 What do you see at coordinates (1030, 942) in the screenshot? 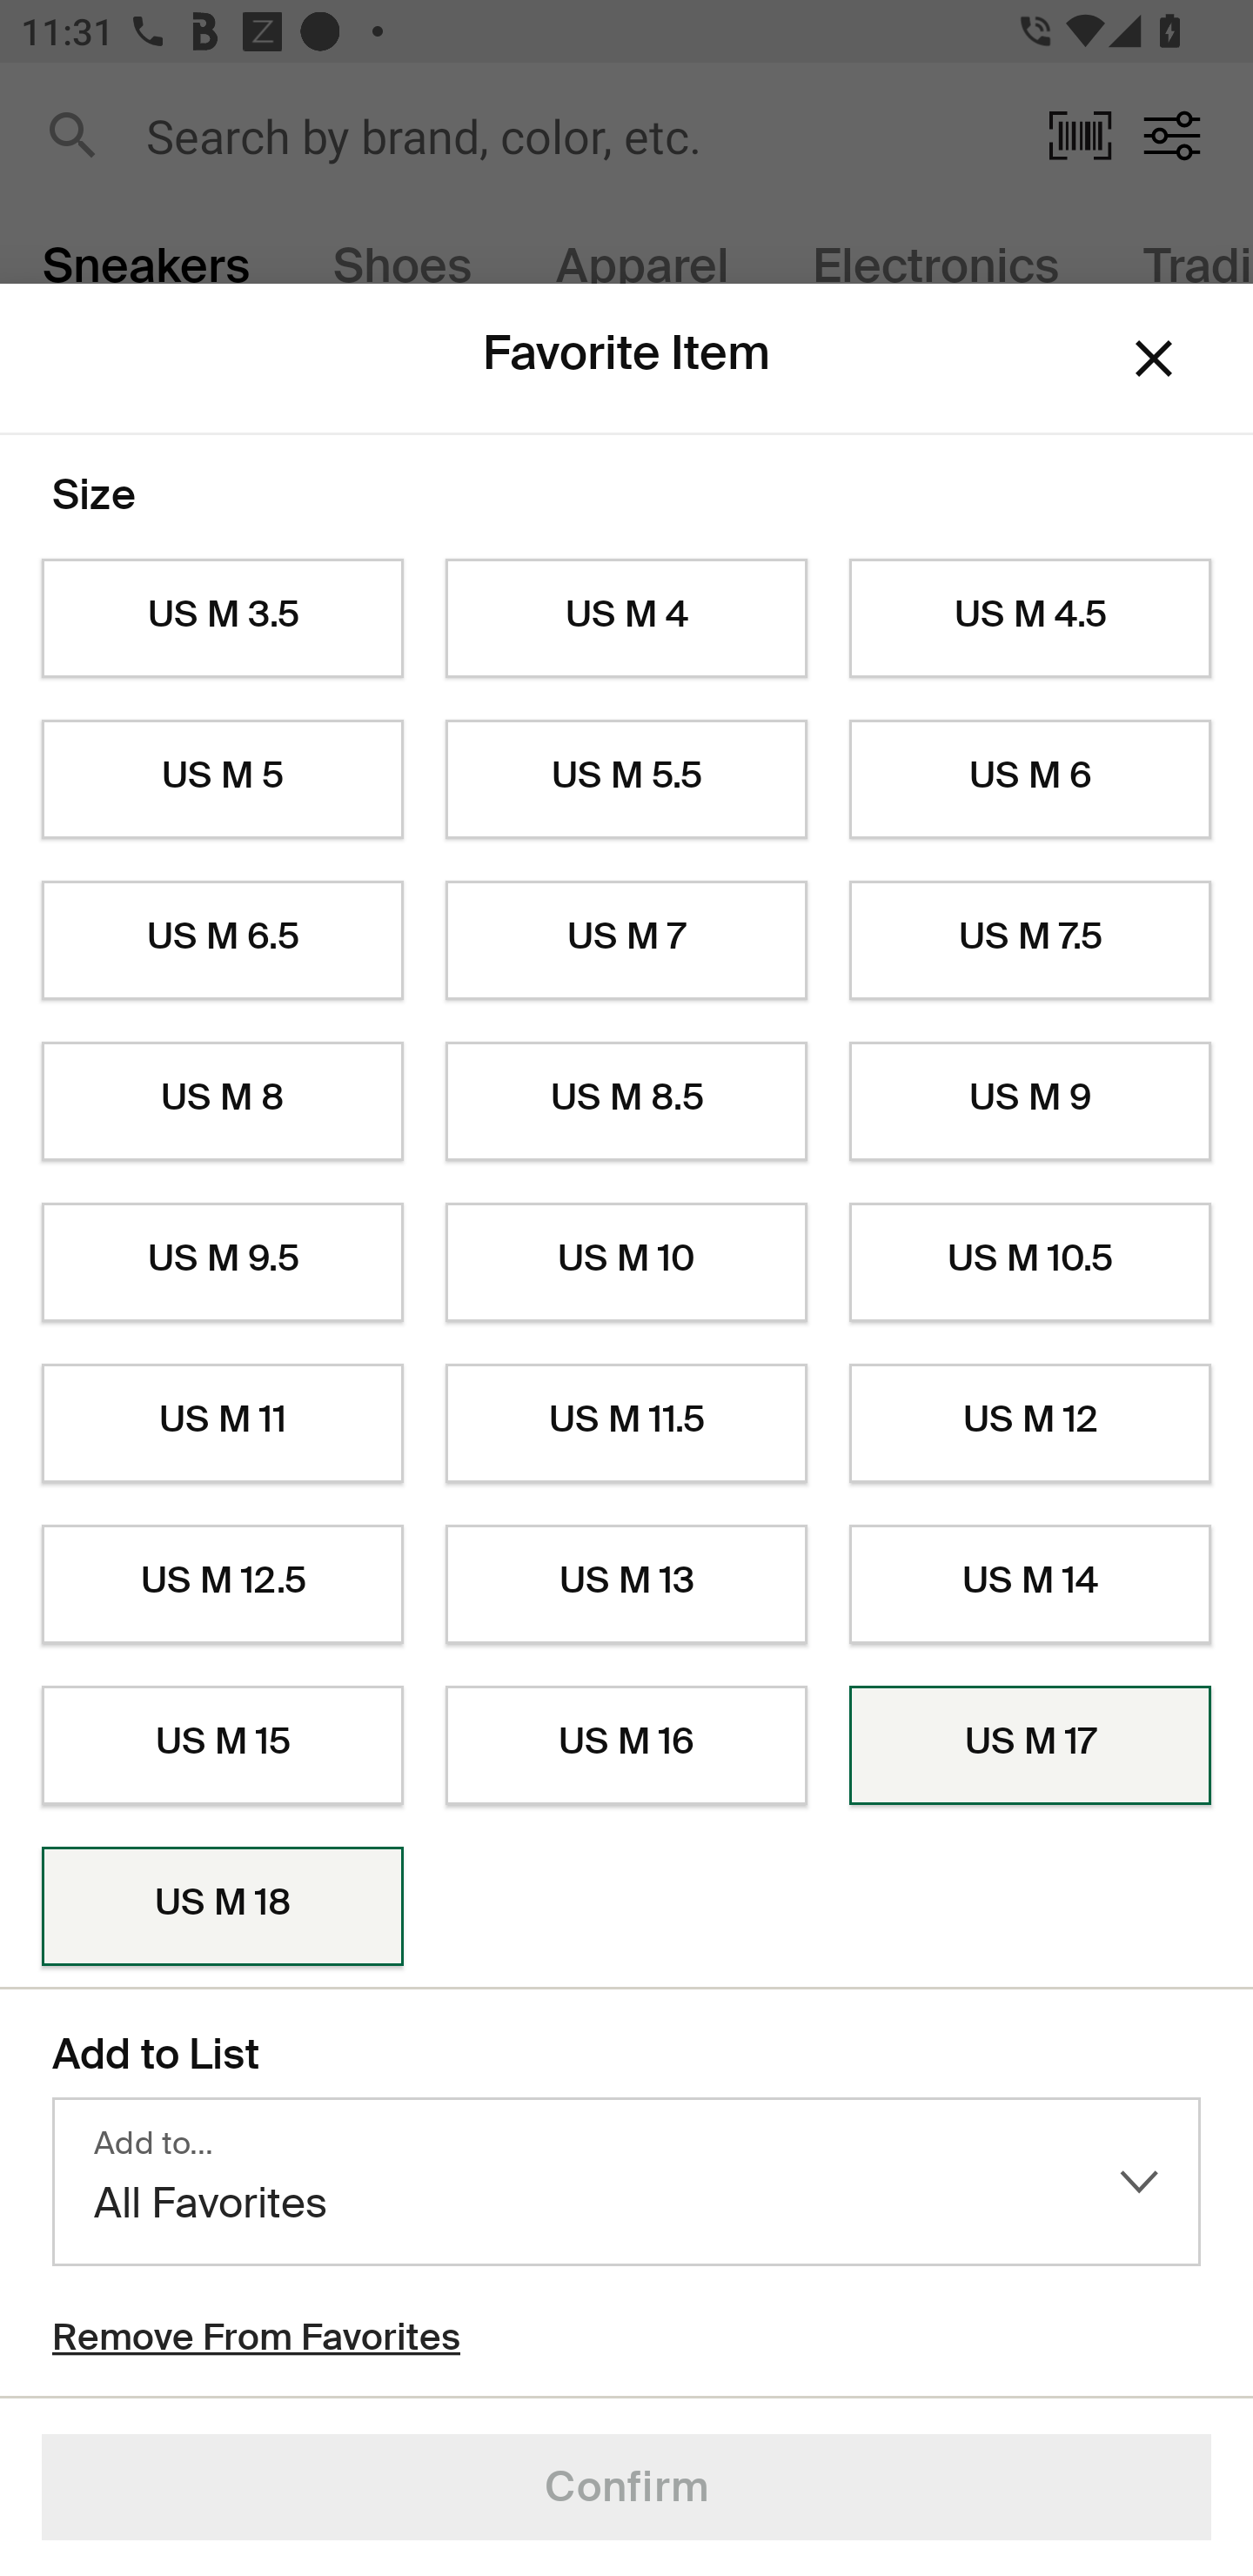
I see `US M 7.5` at bounding box center [1030, 942].